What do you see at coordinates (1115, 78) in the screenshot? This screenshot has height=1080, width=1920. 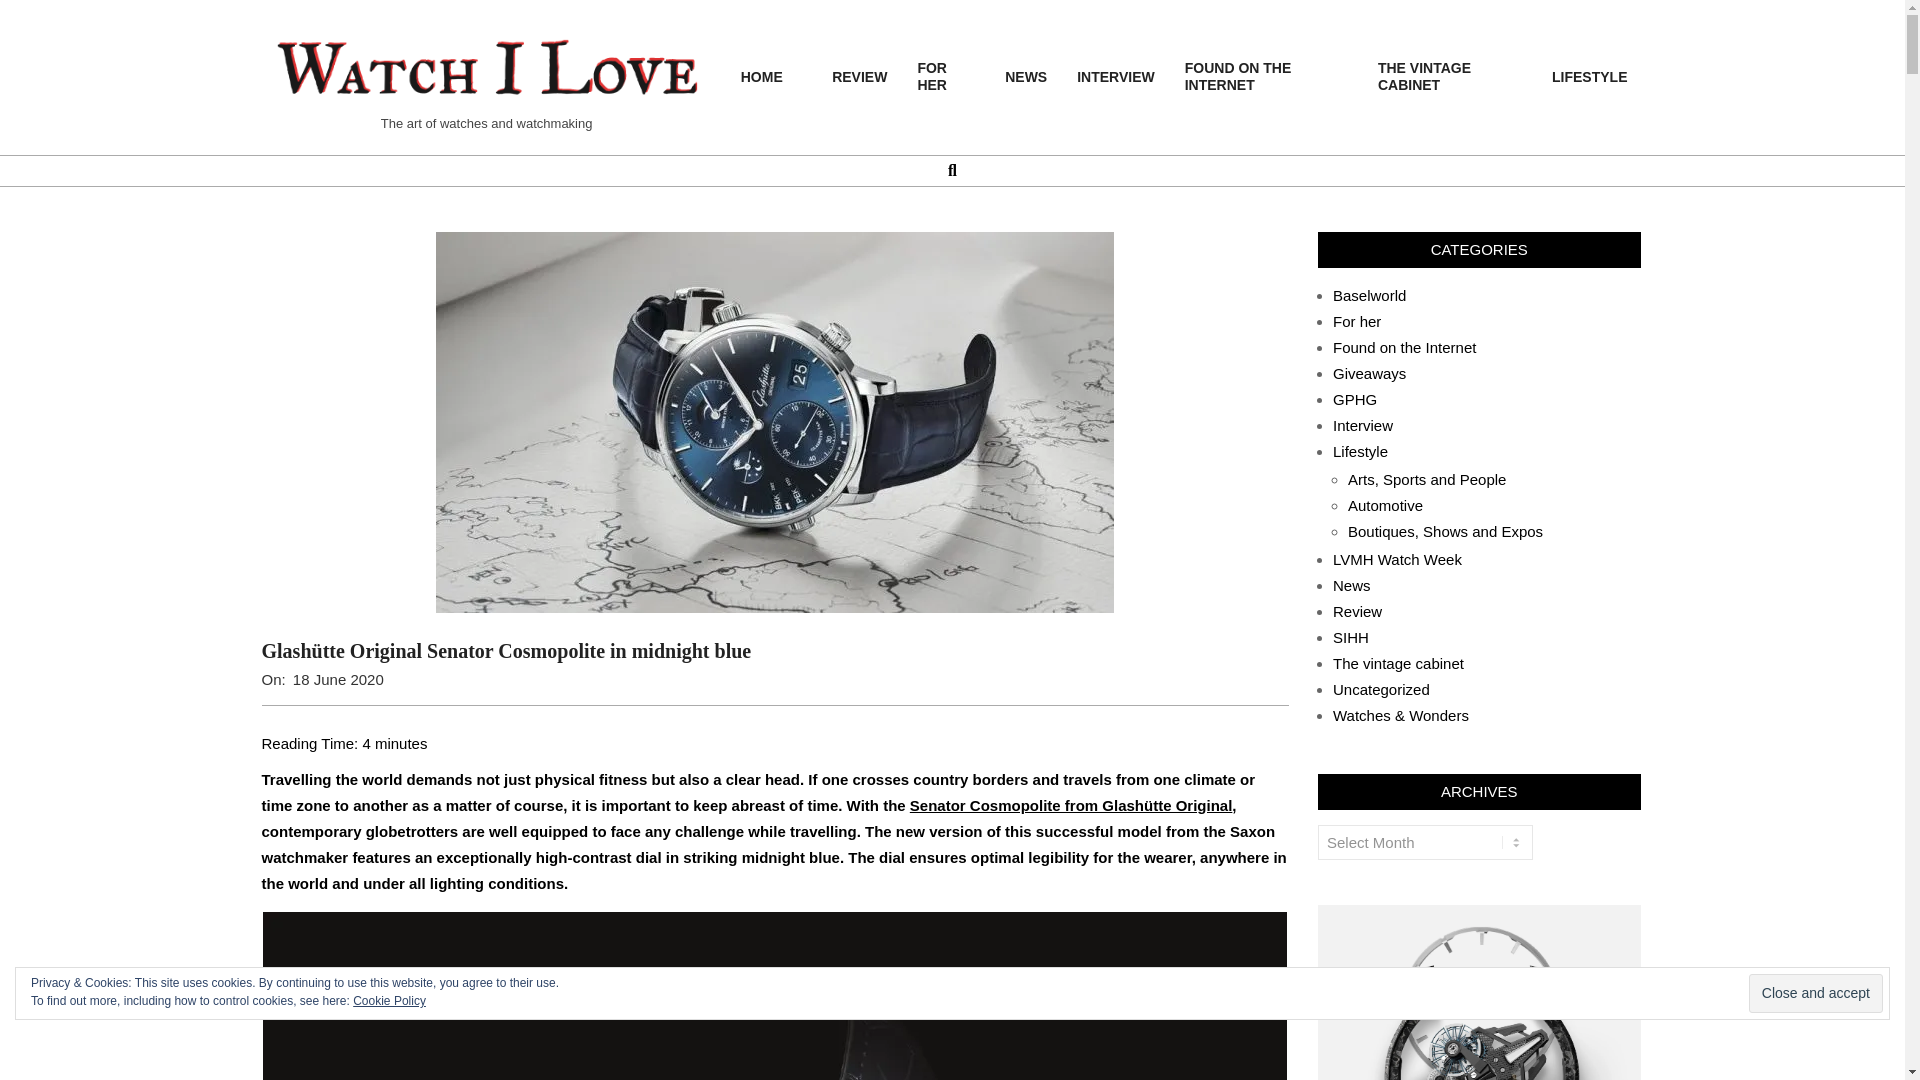 I see `INTERVIEW` at bounding box center [1115, 78].